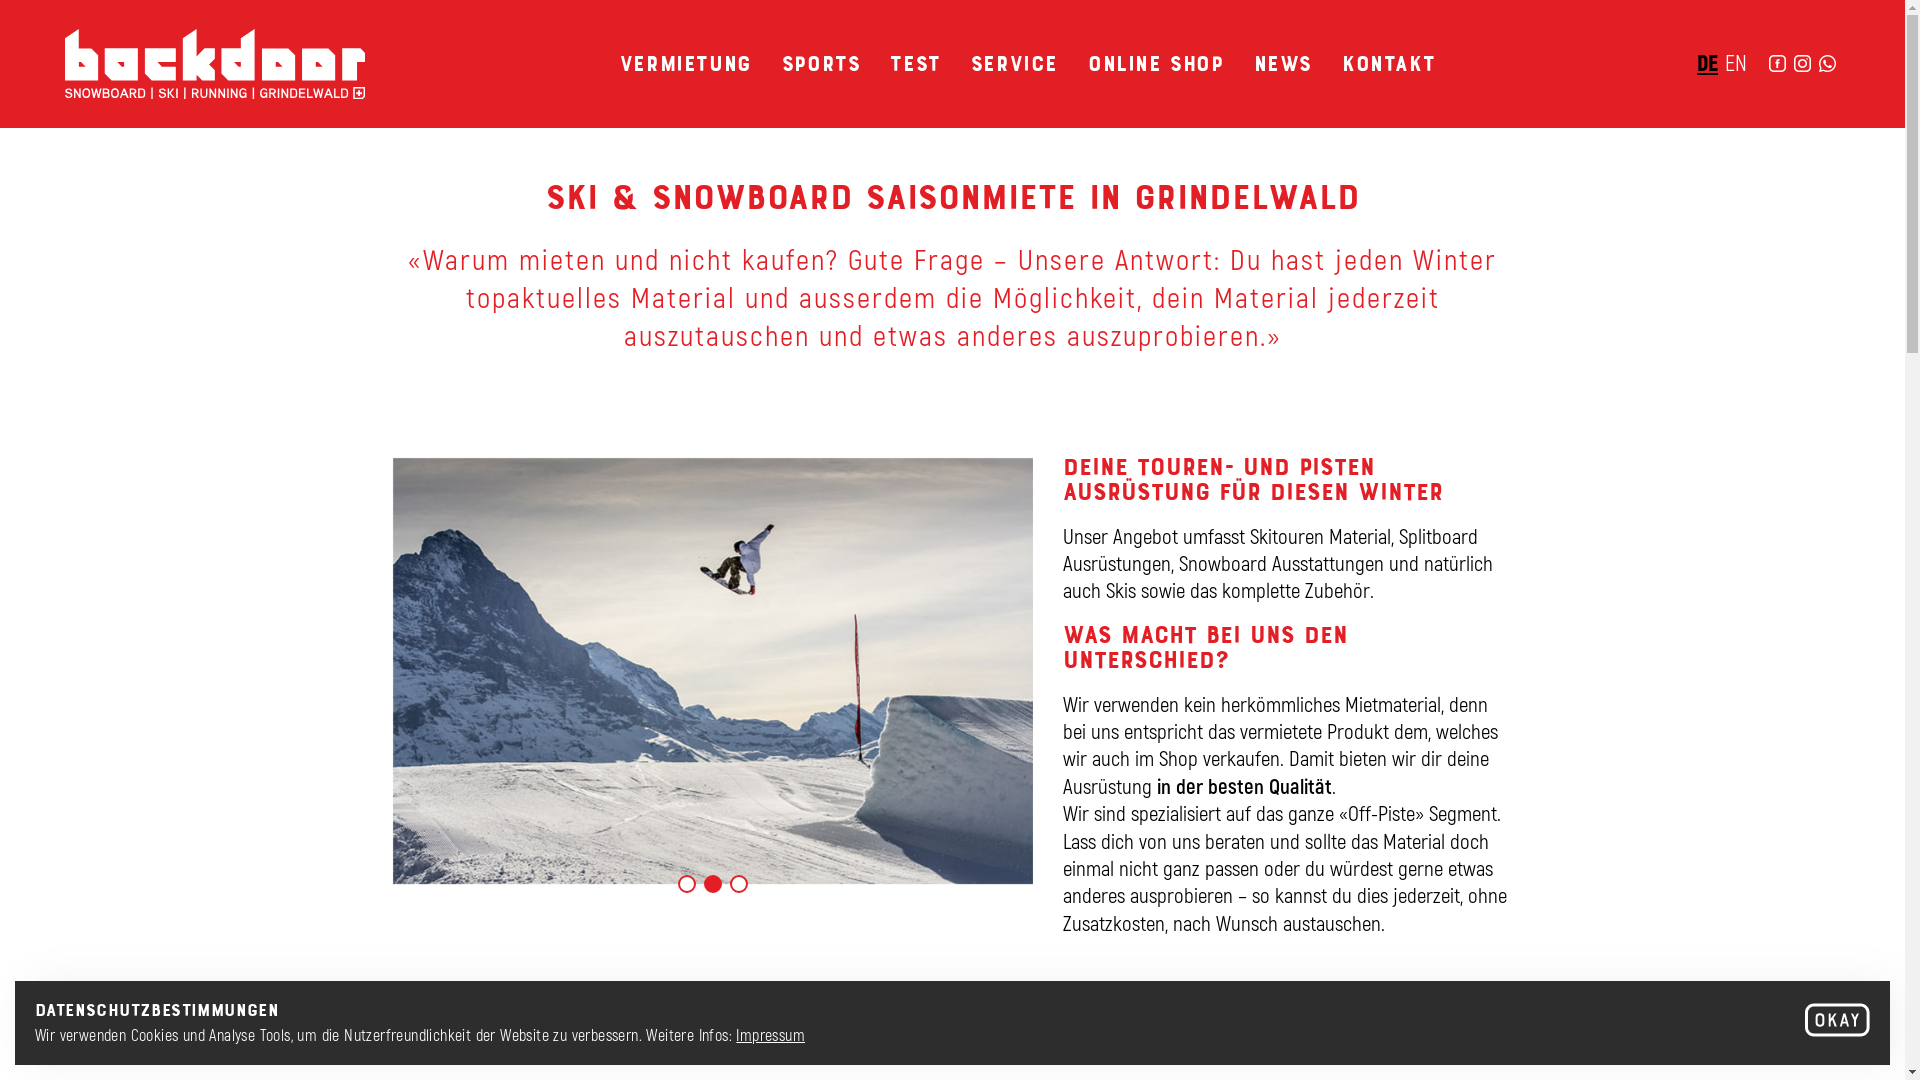 The width and height of the screenshot is (1920, 1080). Describe the element at coordinates (1014, 62) in the screenshot. I see `Service` at that location.